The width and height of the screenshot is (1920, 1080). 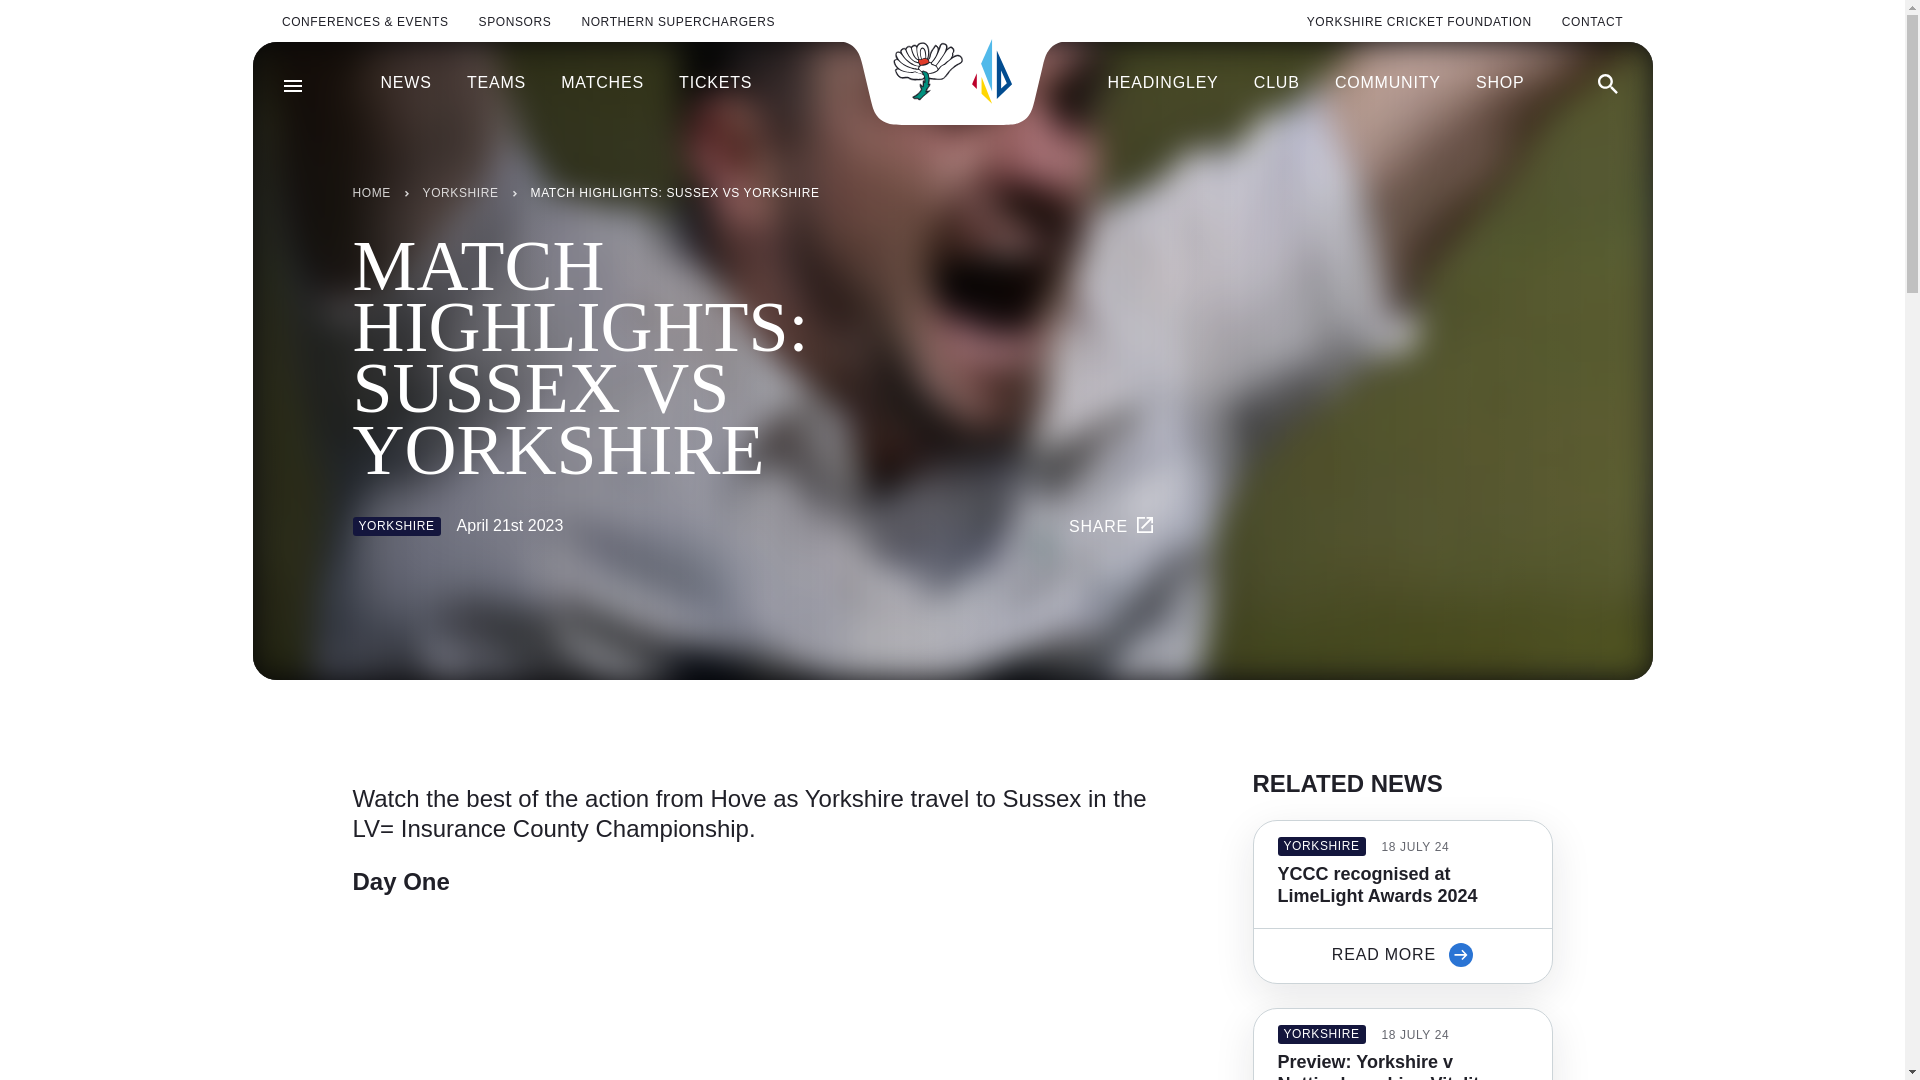 I want to click on Highlights: Sussex vs Yorkshire  - Day One, so click(x=602, y=996).